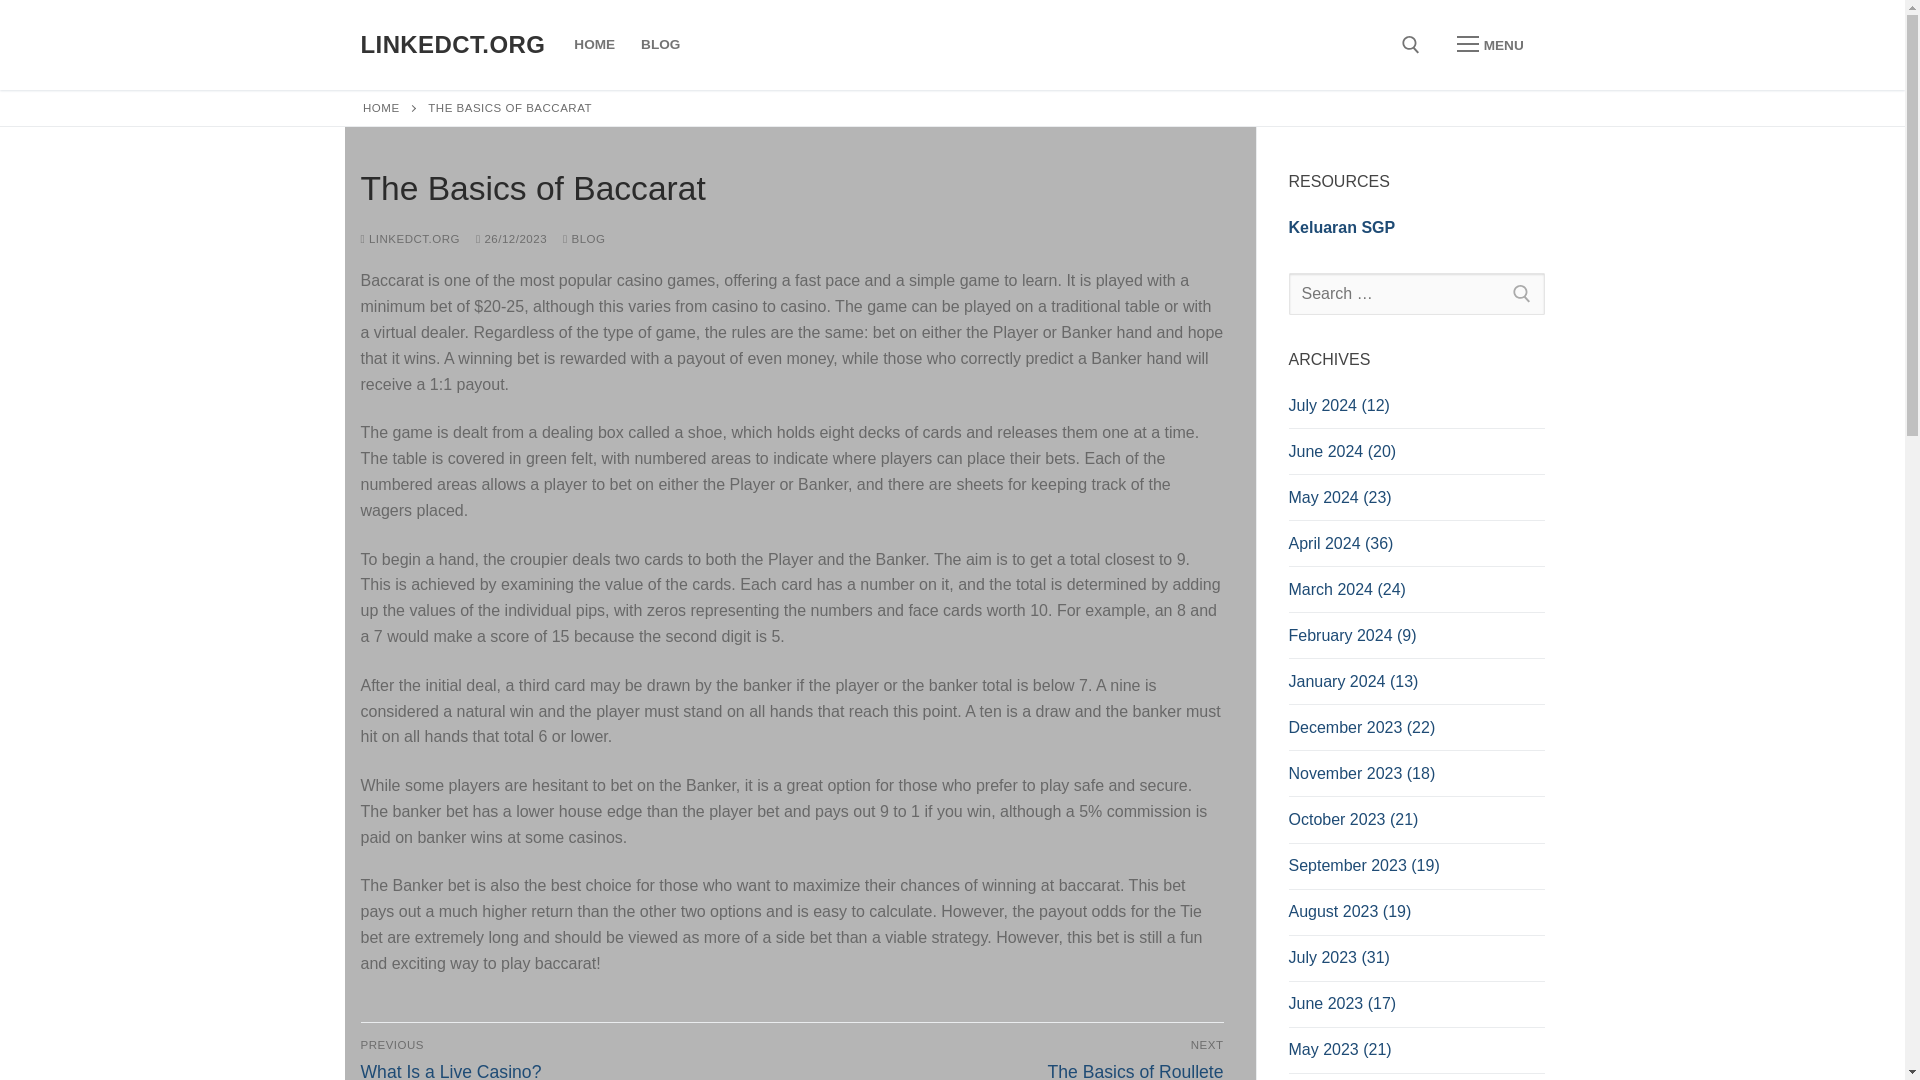  Describe the element at coordinates (572, 1059) in the screenshot. I see `BLOG` at that location.